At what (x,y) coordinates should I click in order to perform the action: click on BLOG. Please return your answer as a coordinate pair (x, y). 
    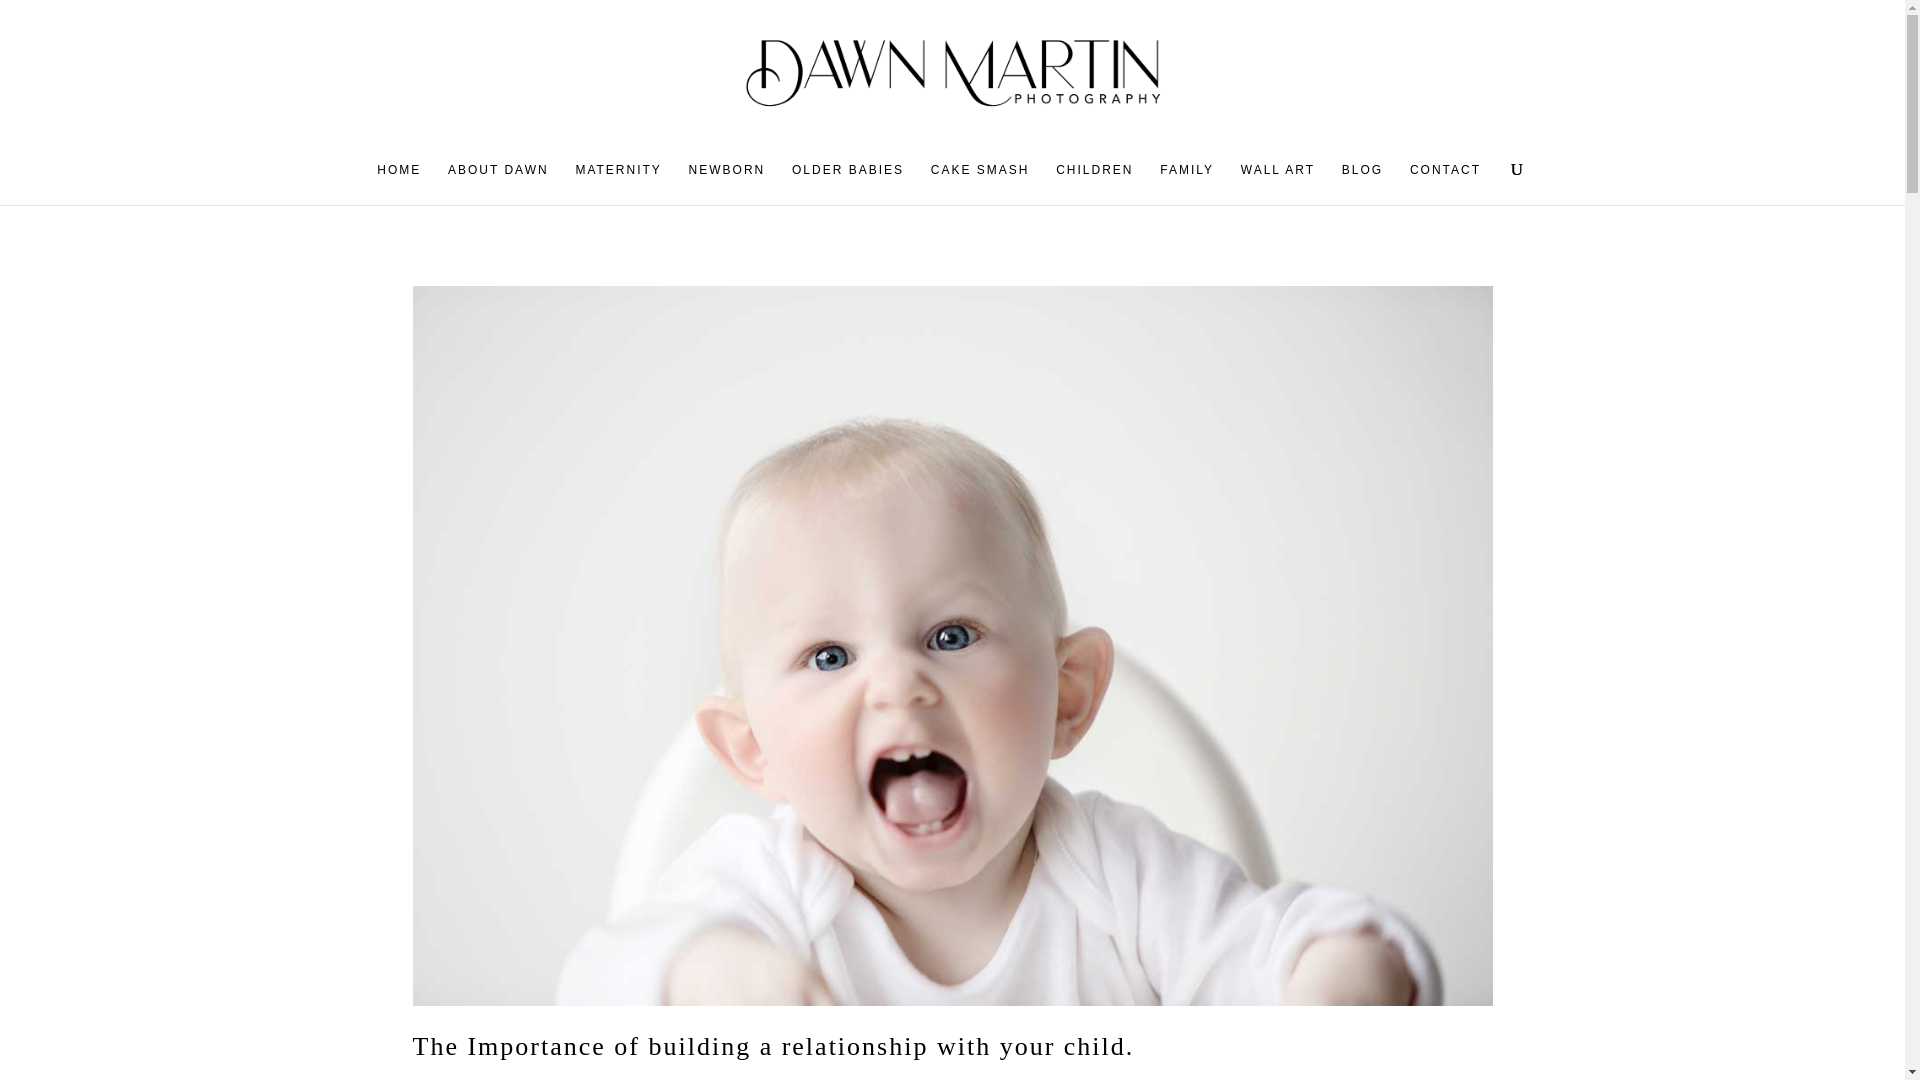
    Looking at the image, I should click on (1362, 184).